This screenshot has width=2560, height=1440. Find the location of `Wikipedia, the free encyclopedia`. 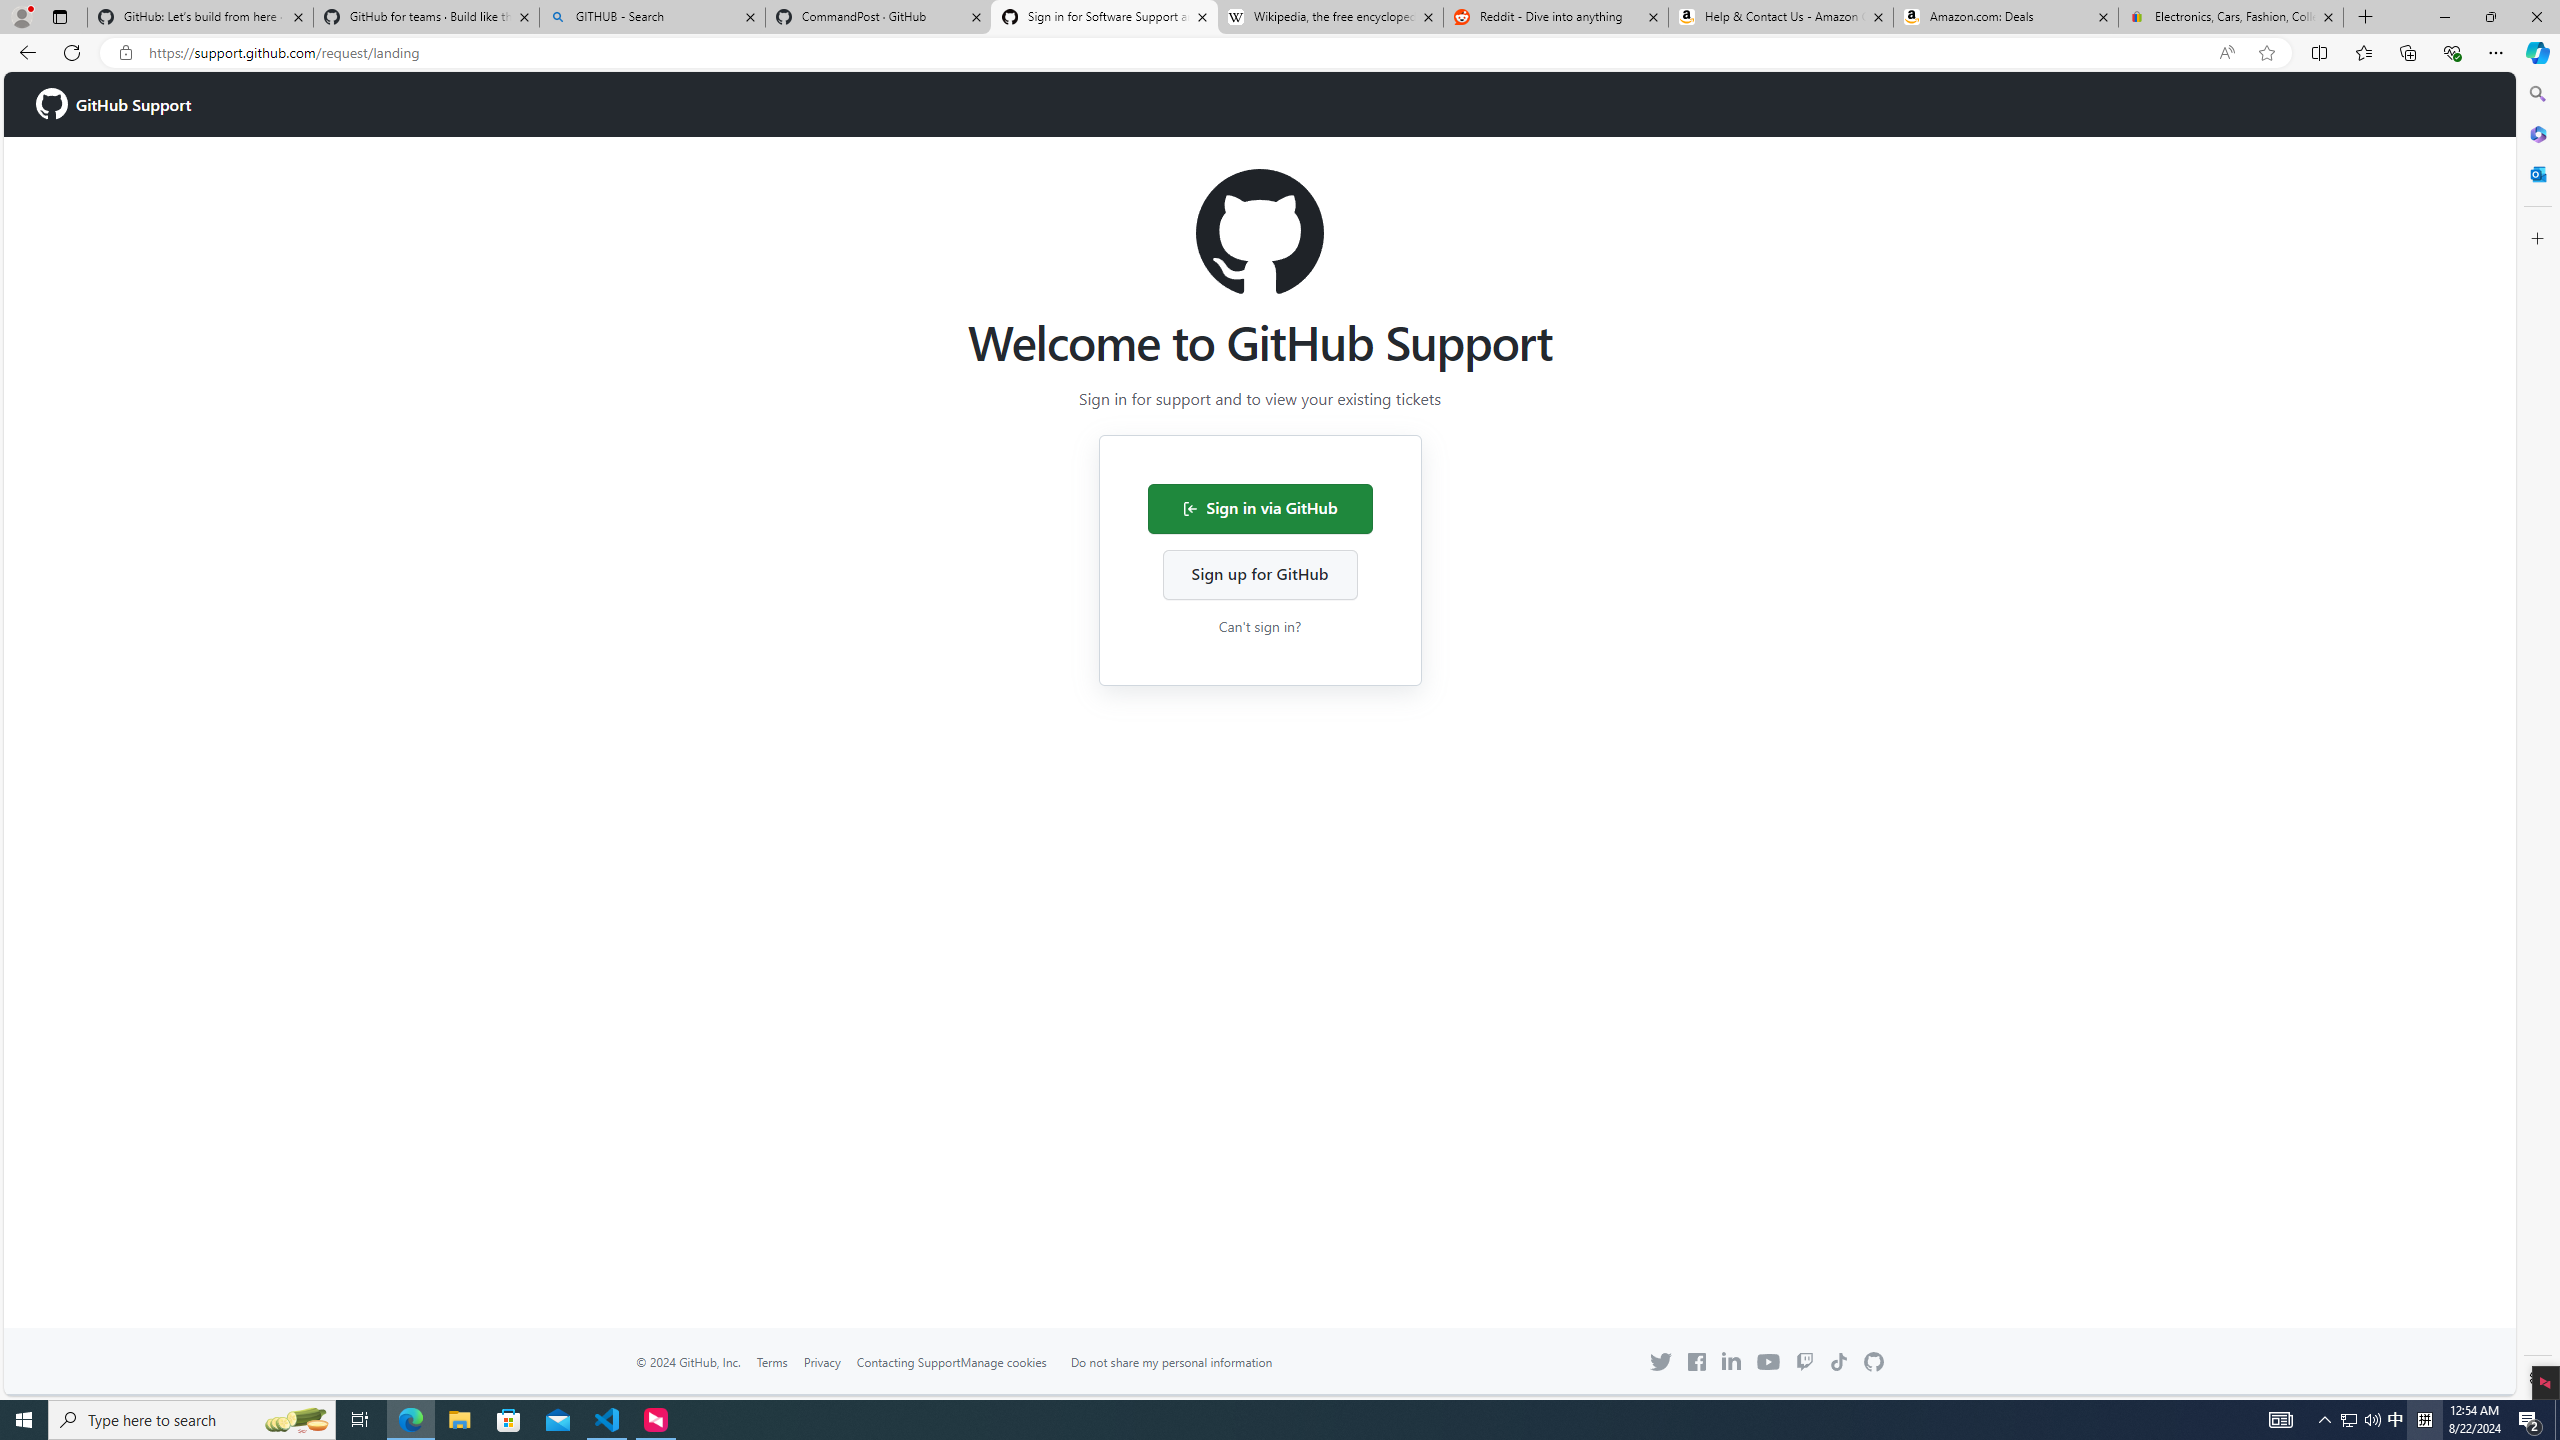

Wikipedia, the free encyclopedia is located at coordinates (1330, 17).